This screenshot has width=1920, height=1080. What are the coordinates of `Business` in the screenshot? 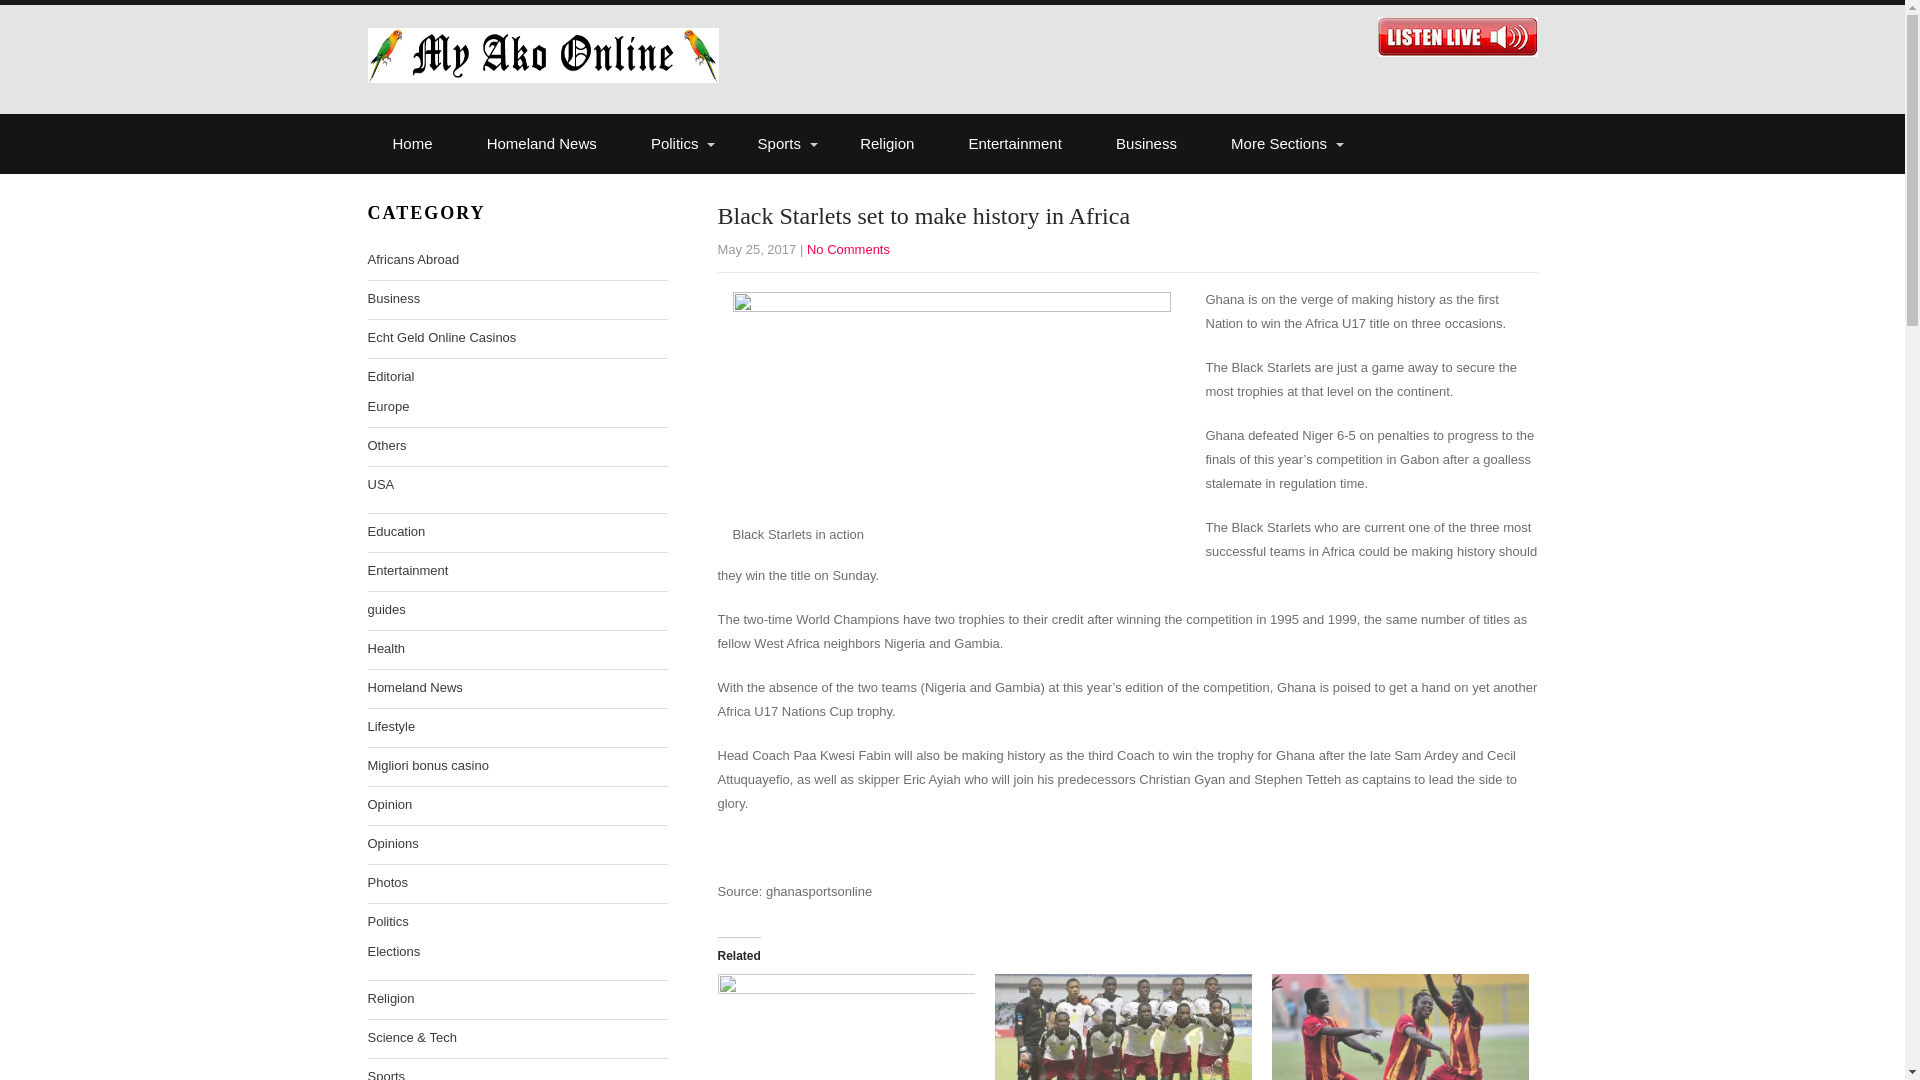 It's located at (1146, 144).